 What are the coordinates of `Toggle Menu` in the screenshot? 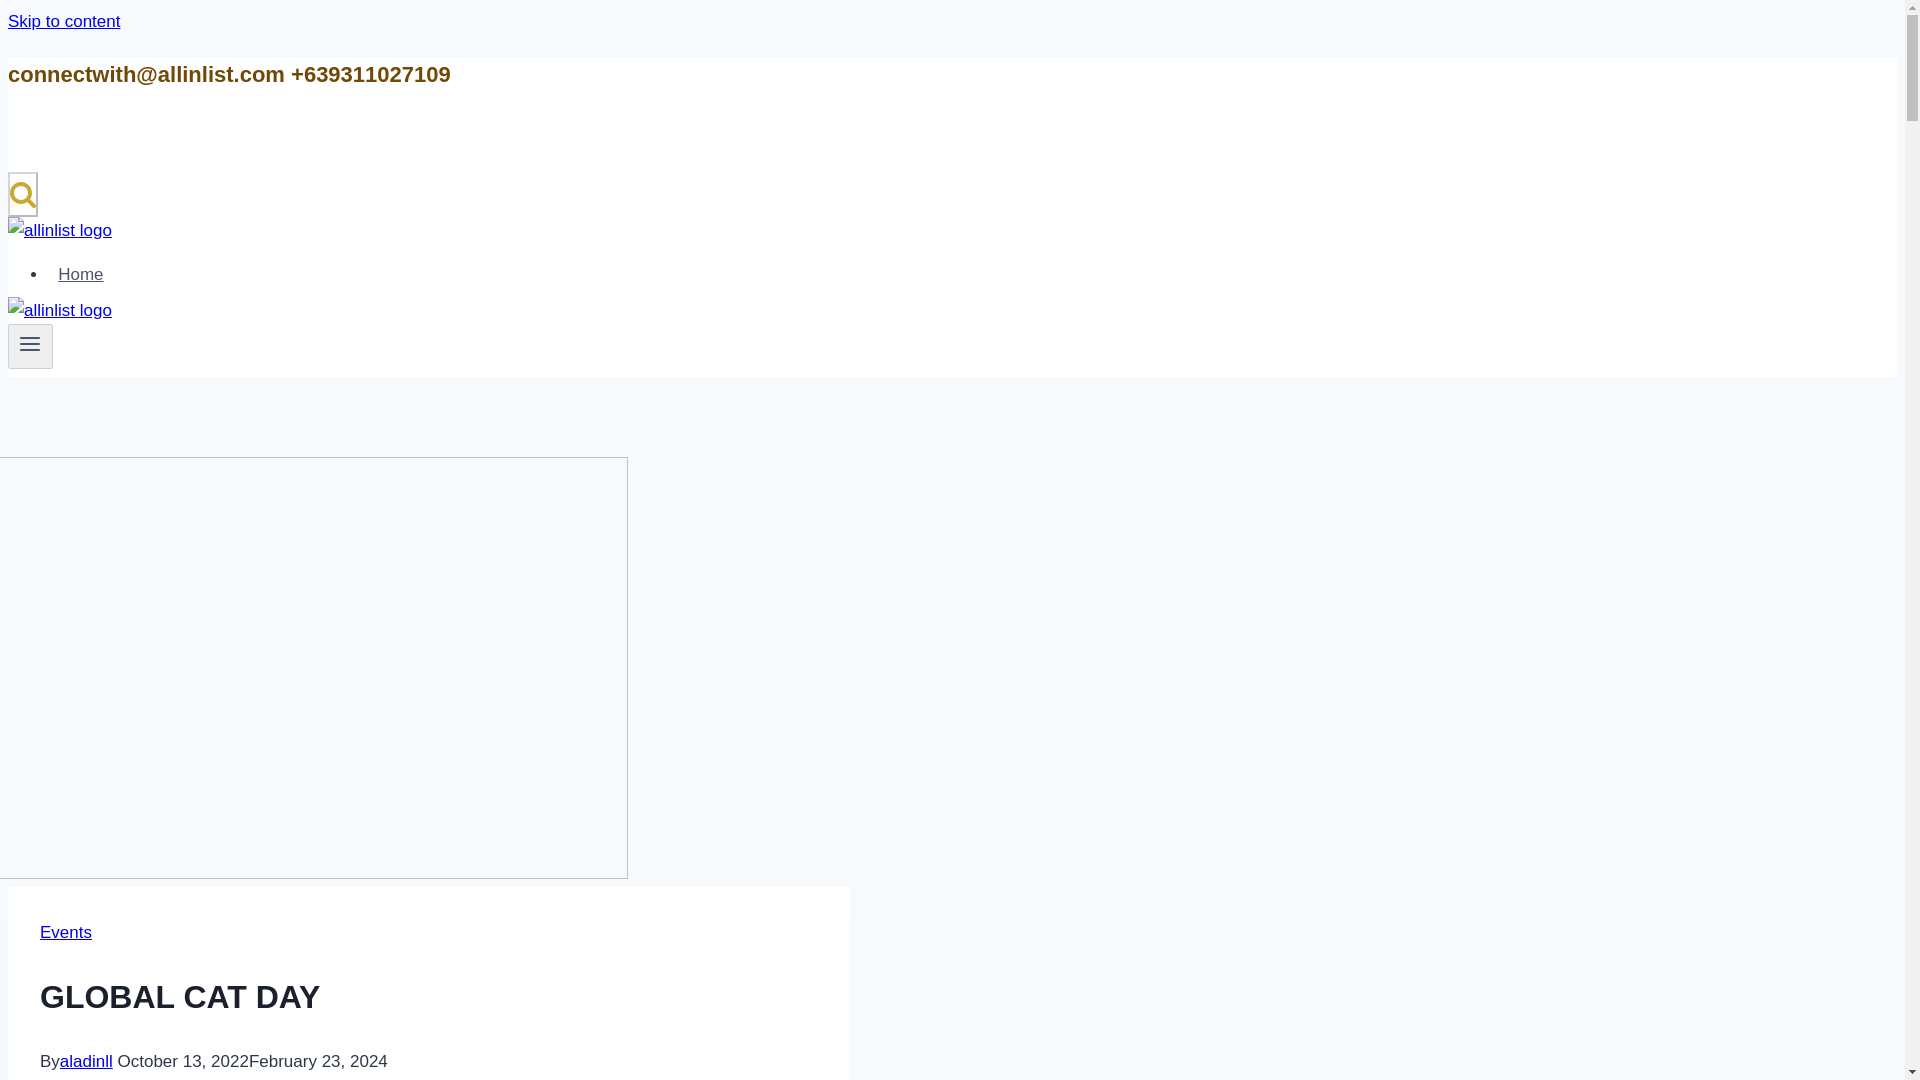 It's located at (30, 346).